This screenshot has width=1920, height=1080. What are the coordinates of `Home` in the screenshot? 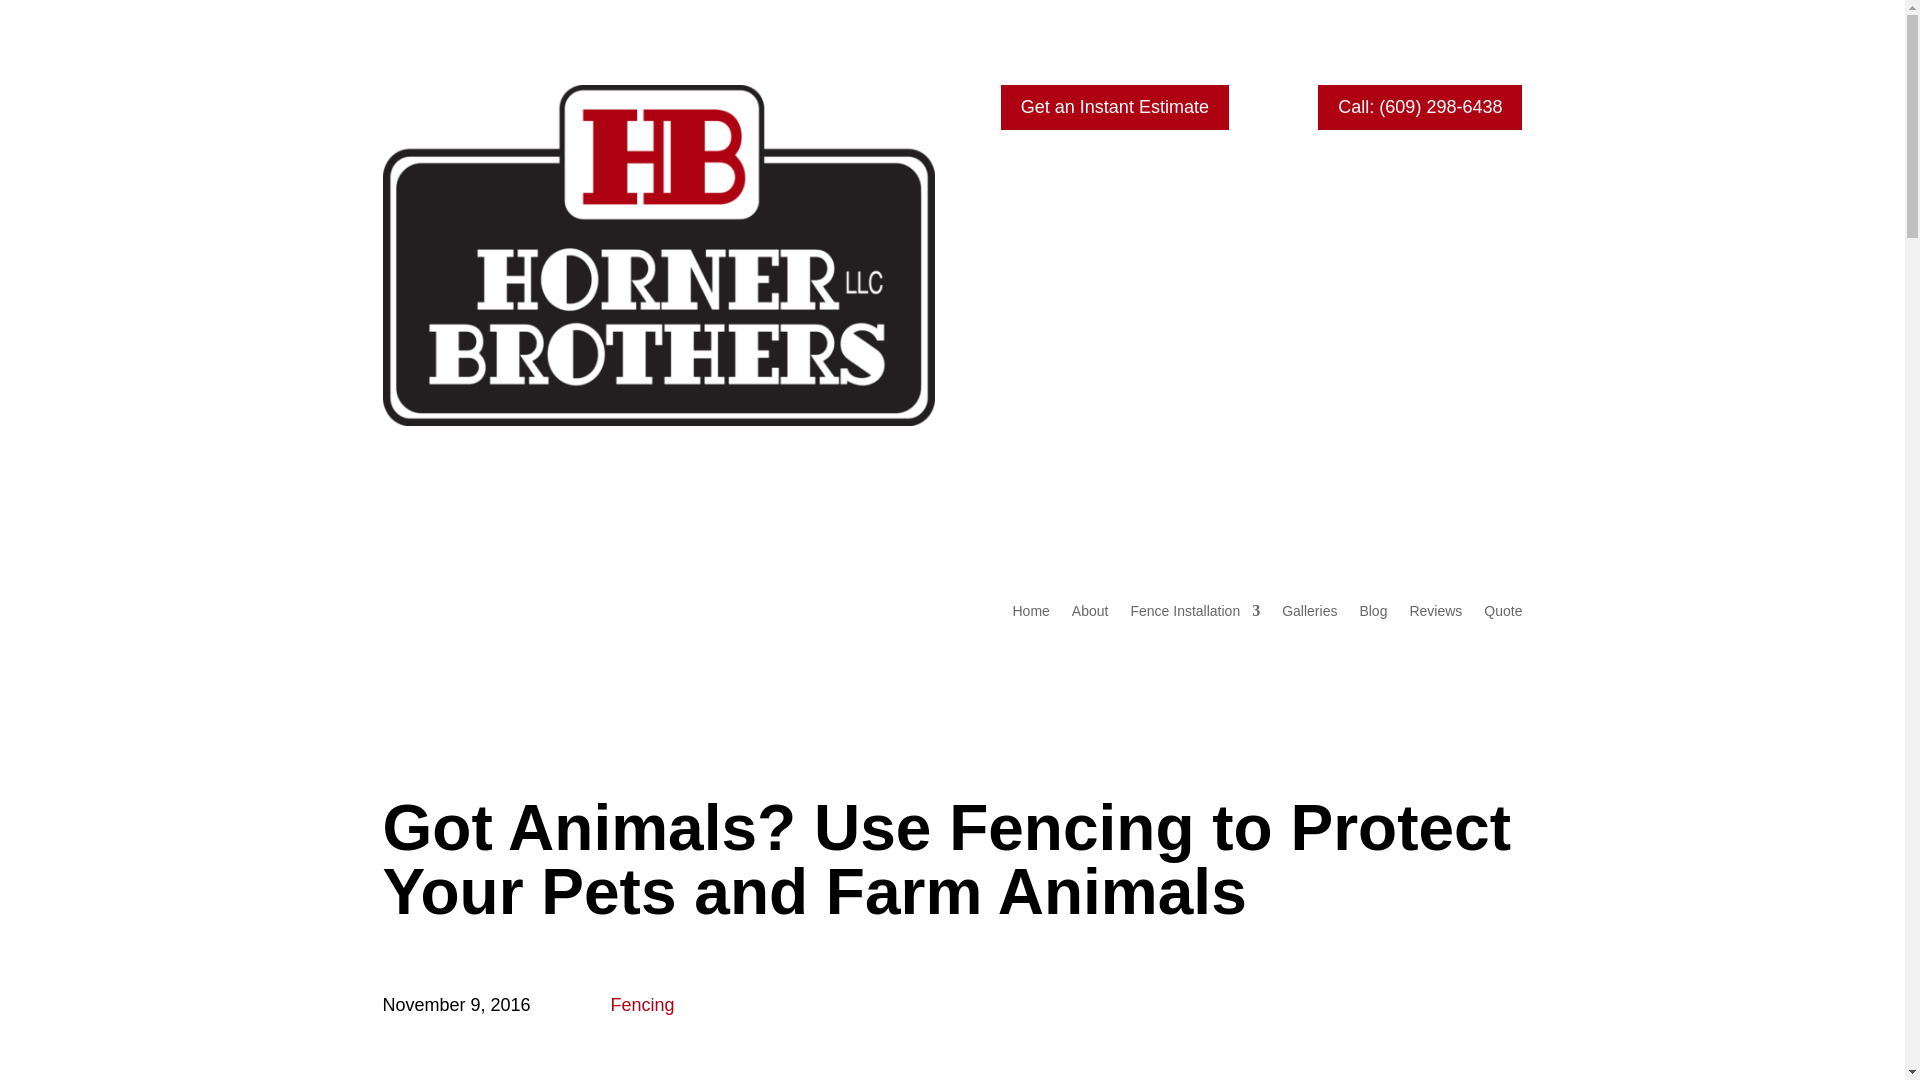 It's located at (1030, 614).